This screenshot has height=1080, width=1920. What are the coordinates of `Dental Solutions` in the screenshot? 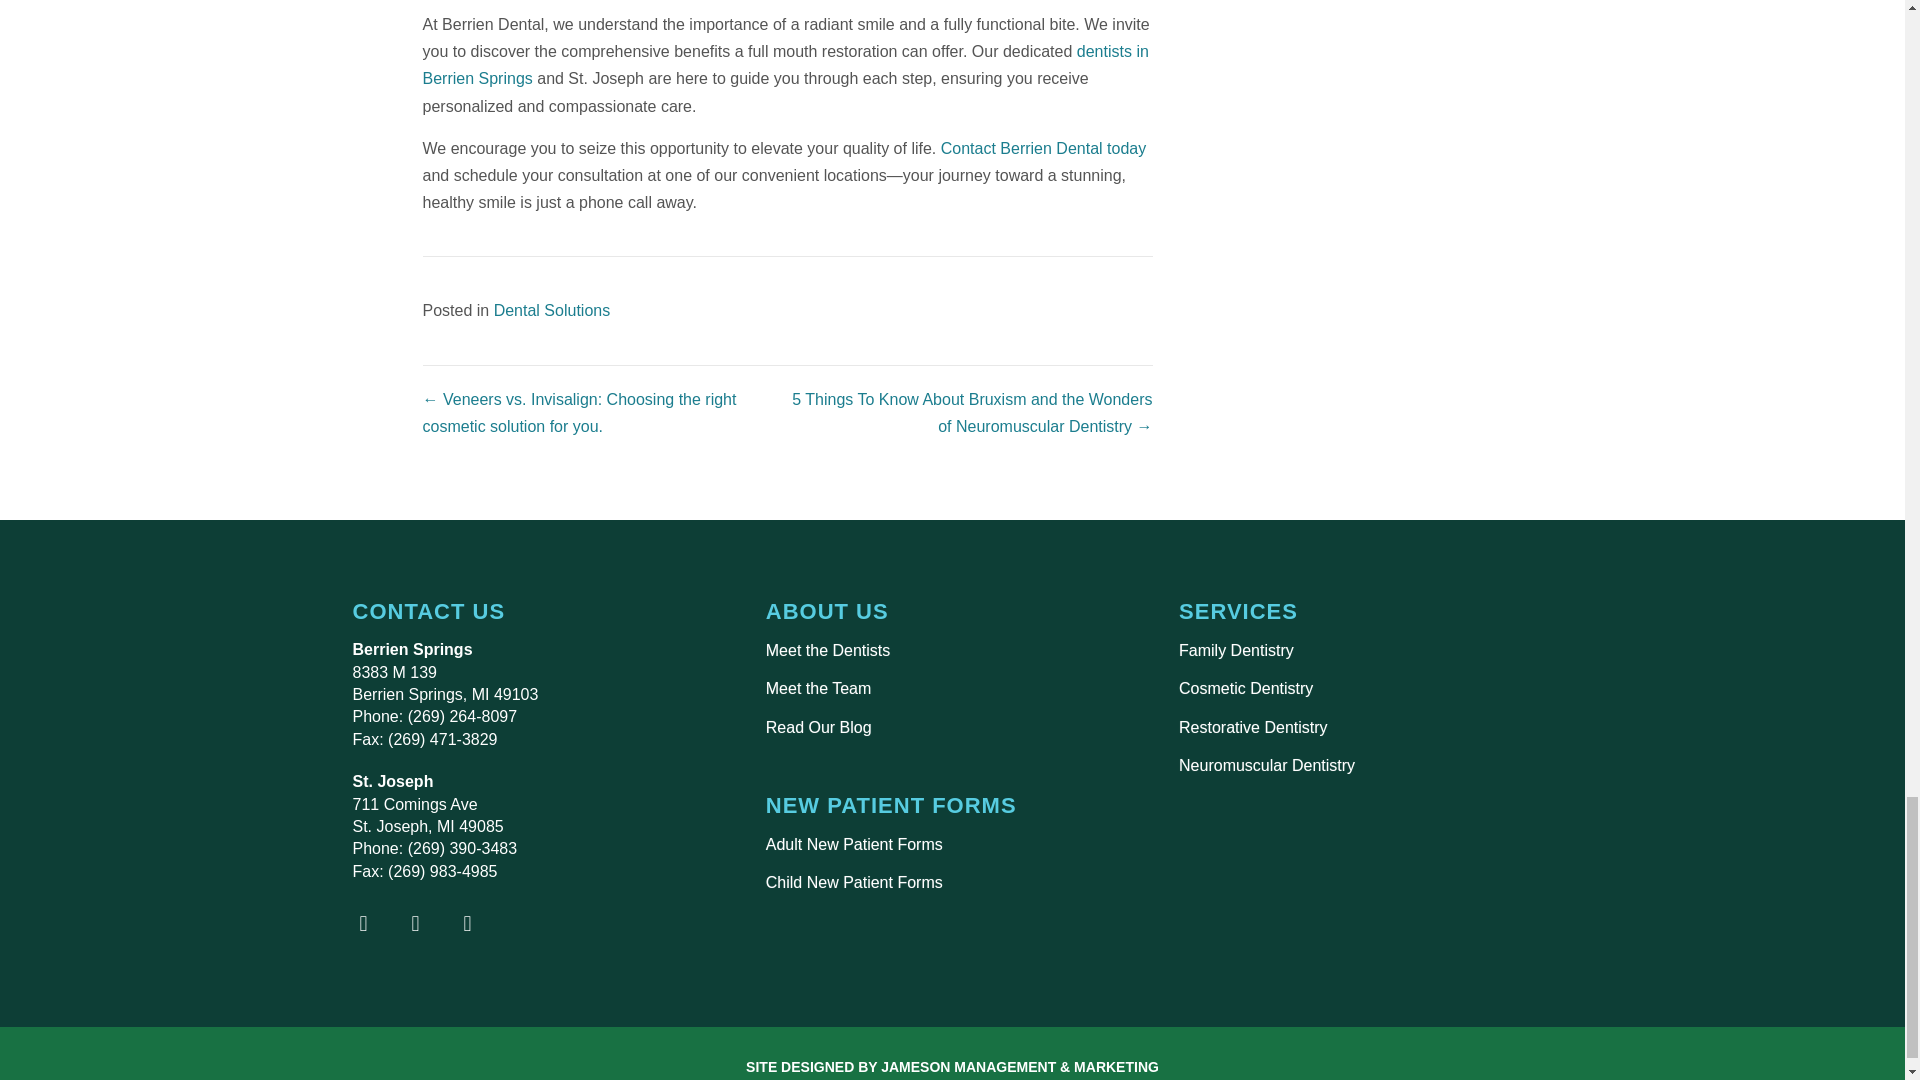 It's located at (552, 310).